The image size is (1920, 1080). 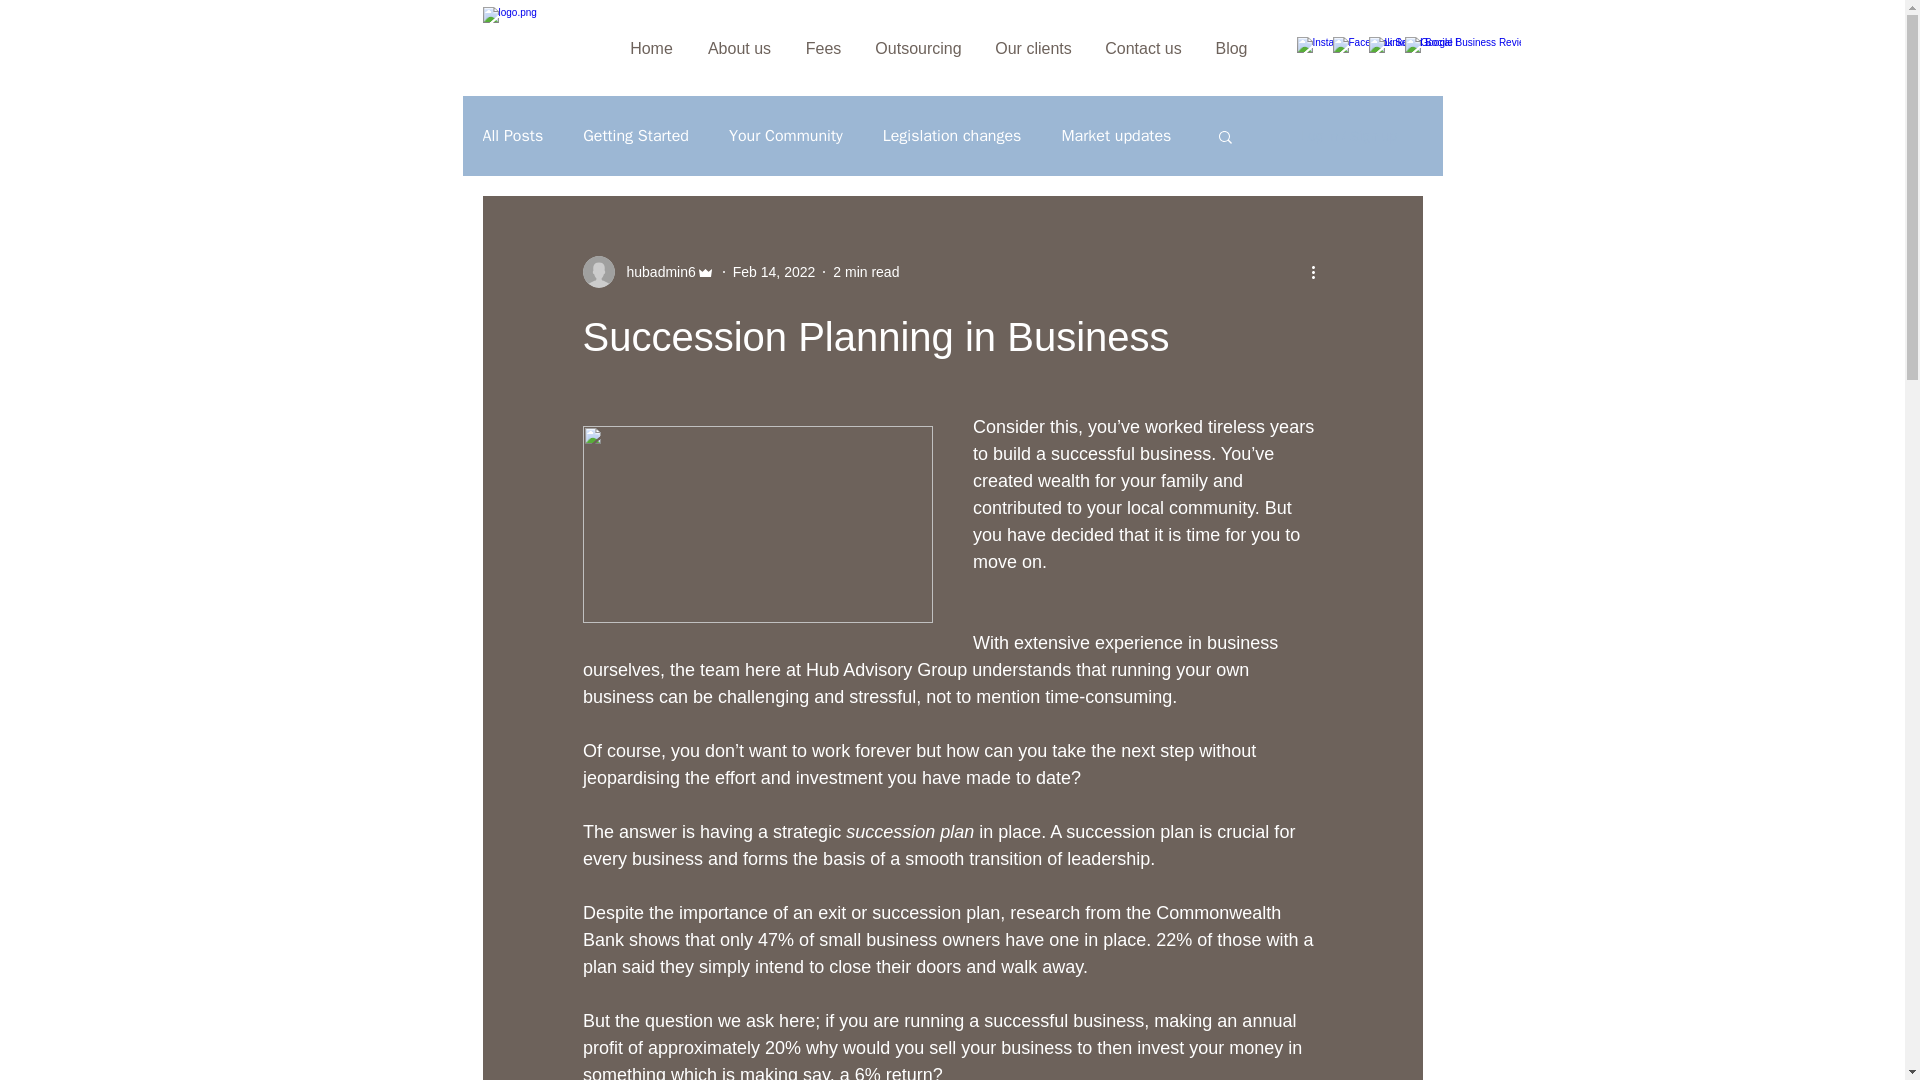 What do you see at coordinates (774, 271) in the screenshot?
I see `Feb 14, 2022` at bounding box center [774, 271].